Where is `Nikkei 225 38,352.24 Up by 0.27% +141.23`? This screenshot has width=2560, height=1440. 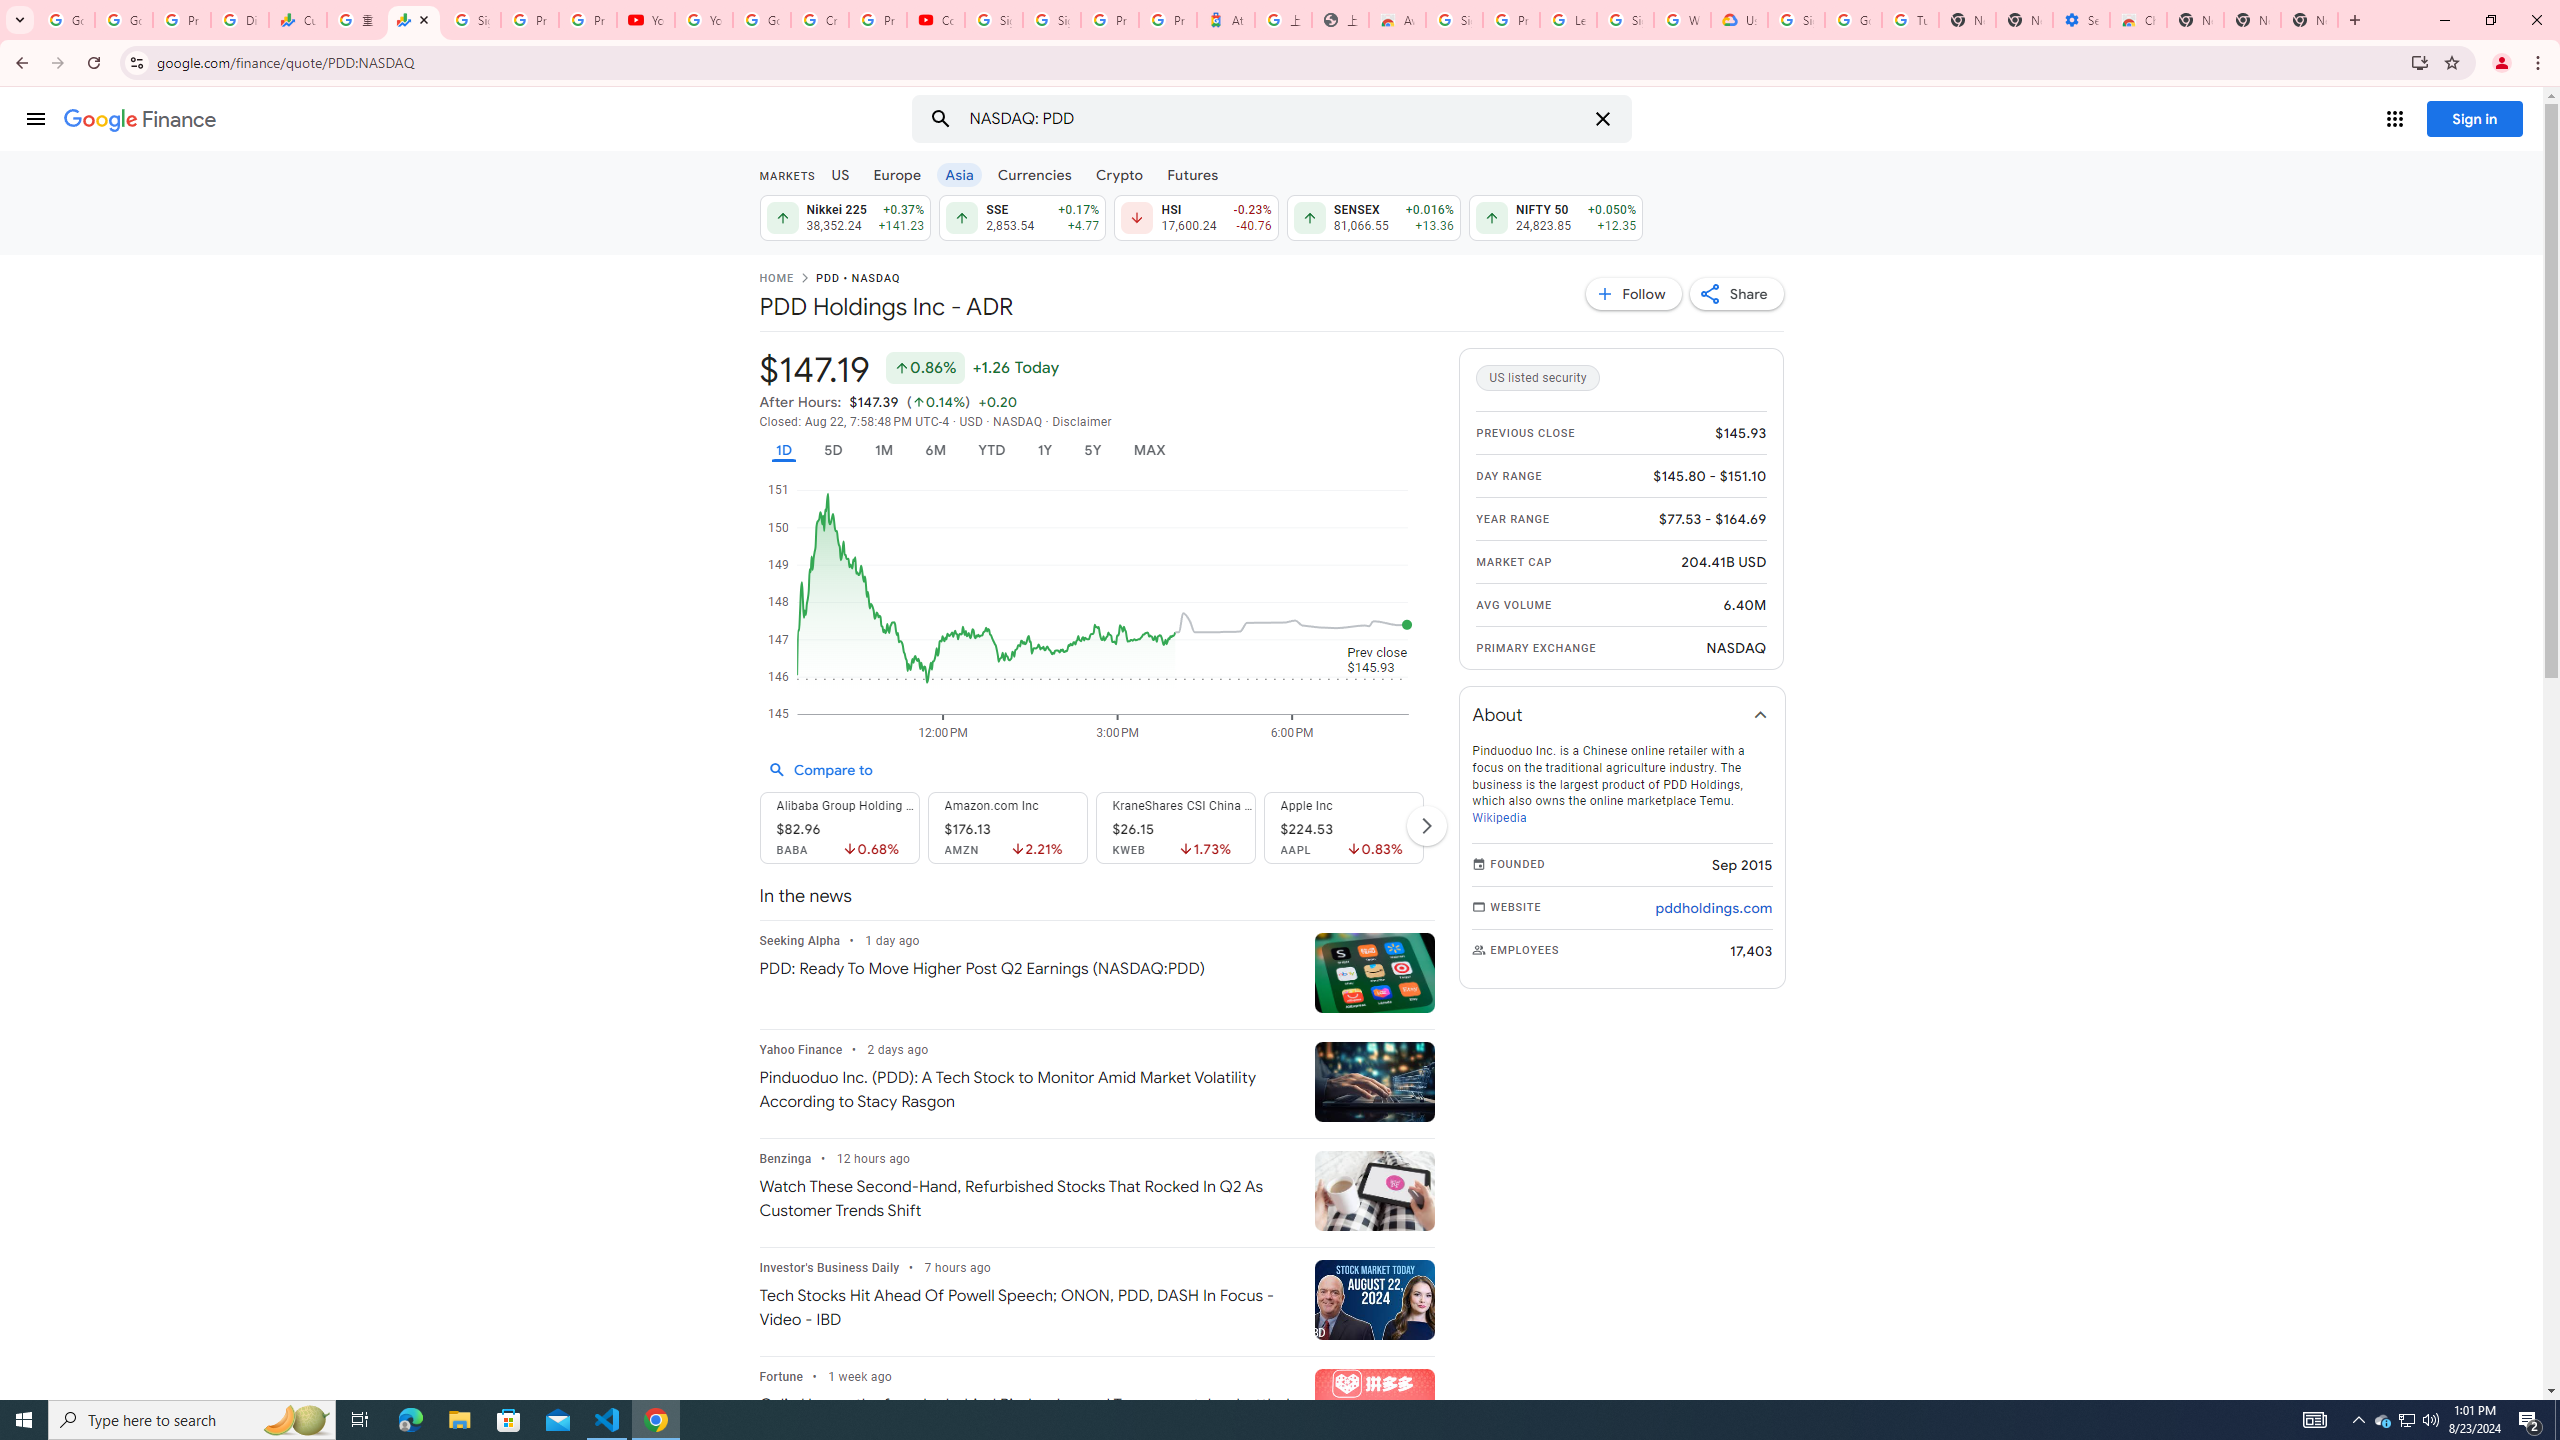
Nikkei 225 38,352.24 Up by 0.27% +141.23 is located at coordinates (844, 217).